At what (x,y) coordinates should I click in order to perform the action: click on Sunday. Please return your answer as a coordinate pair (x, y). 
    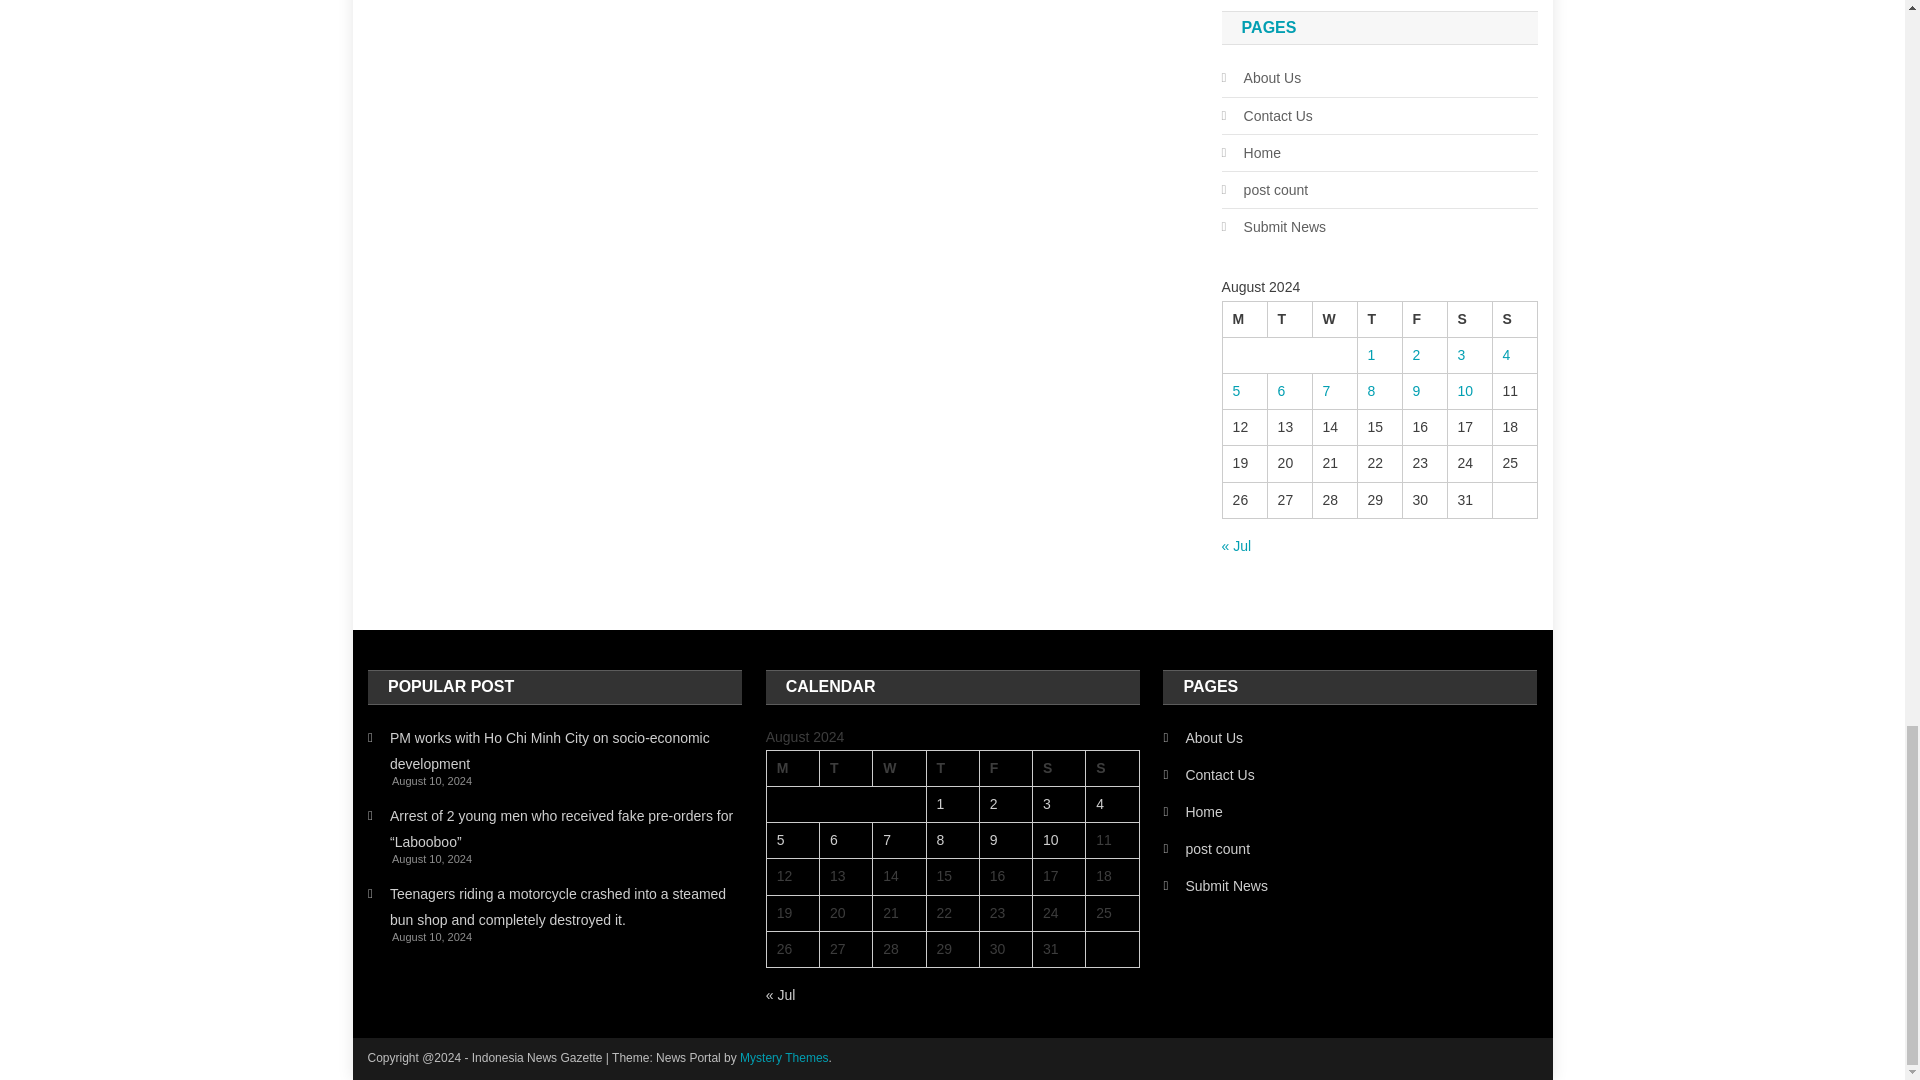
    Looking at the image, I should click on (1514, 318).